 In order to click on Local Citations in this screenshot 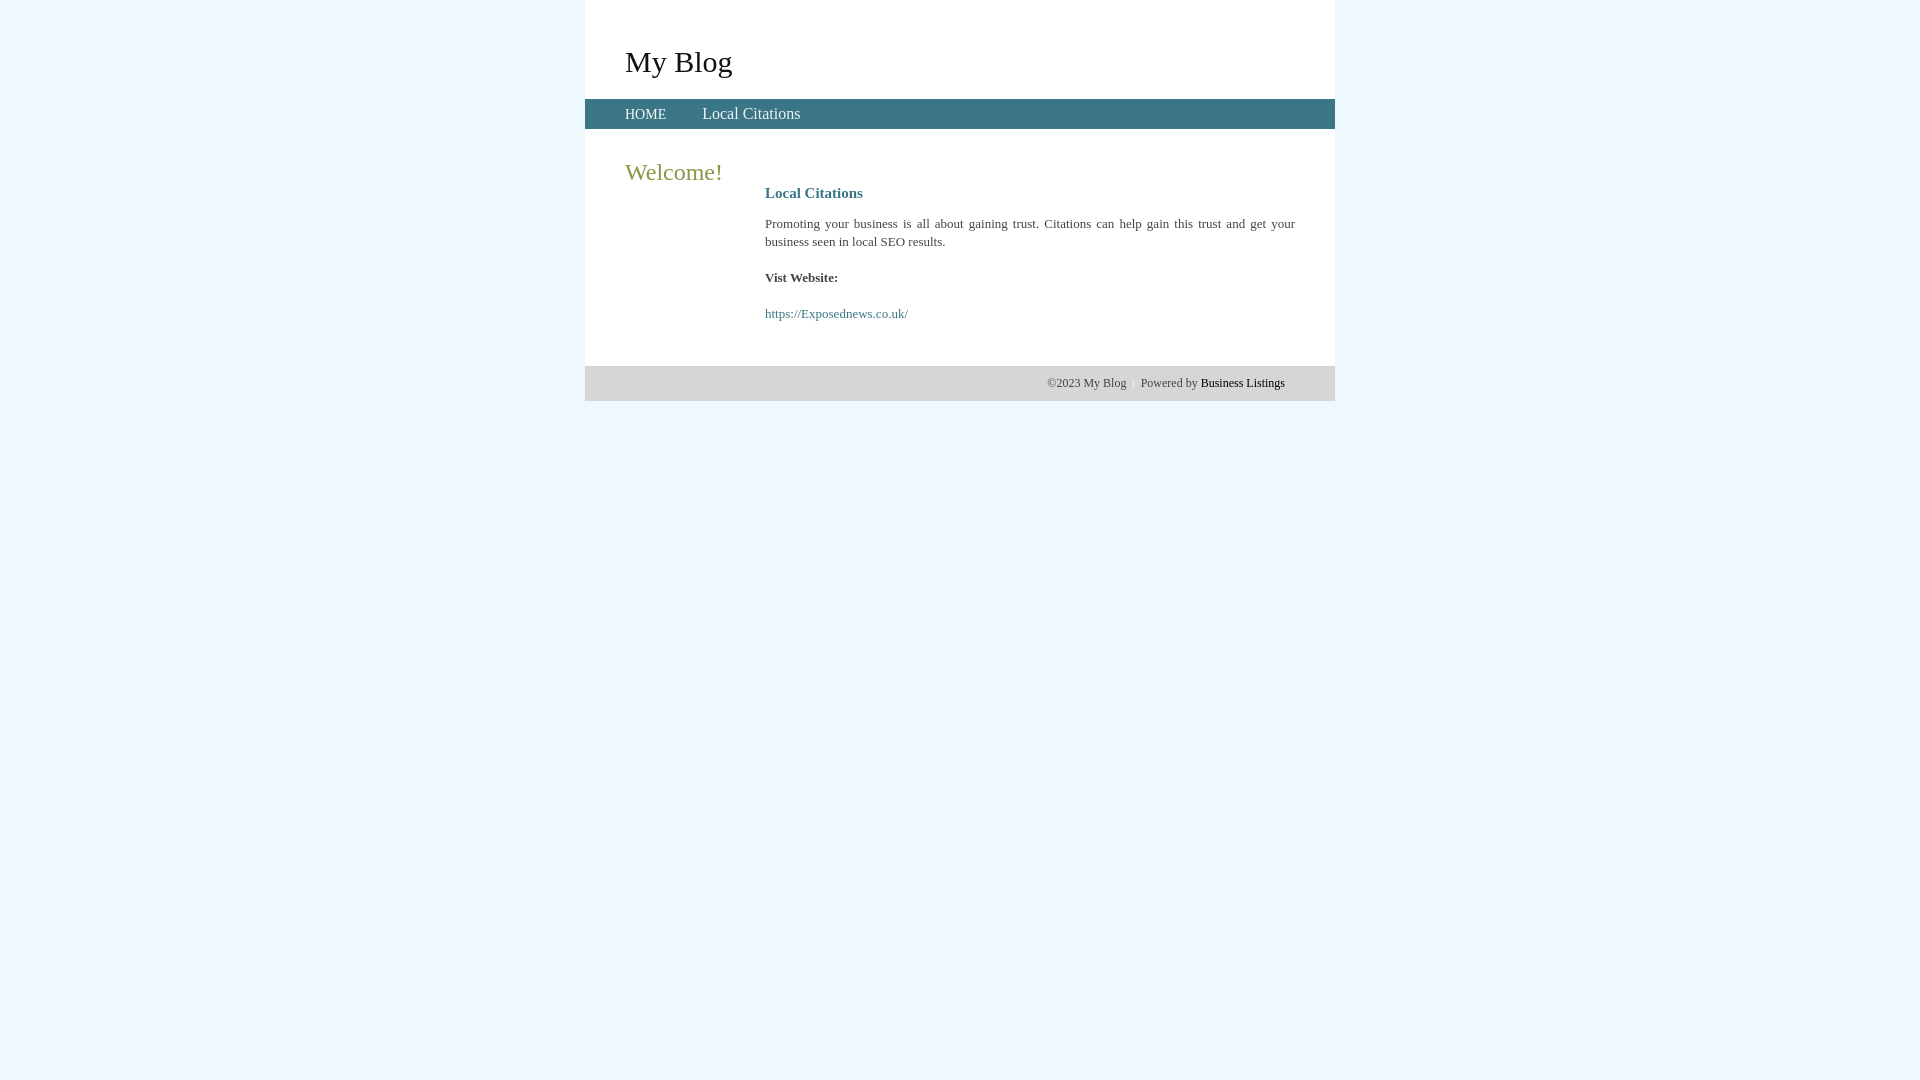, I will do `click(751, 114)`.